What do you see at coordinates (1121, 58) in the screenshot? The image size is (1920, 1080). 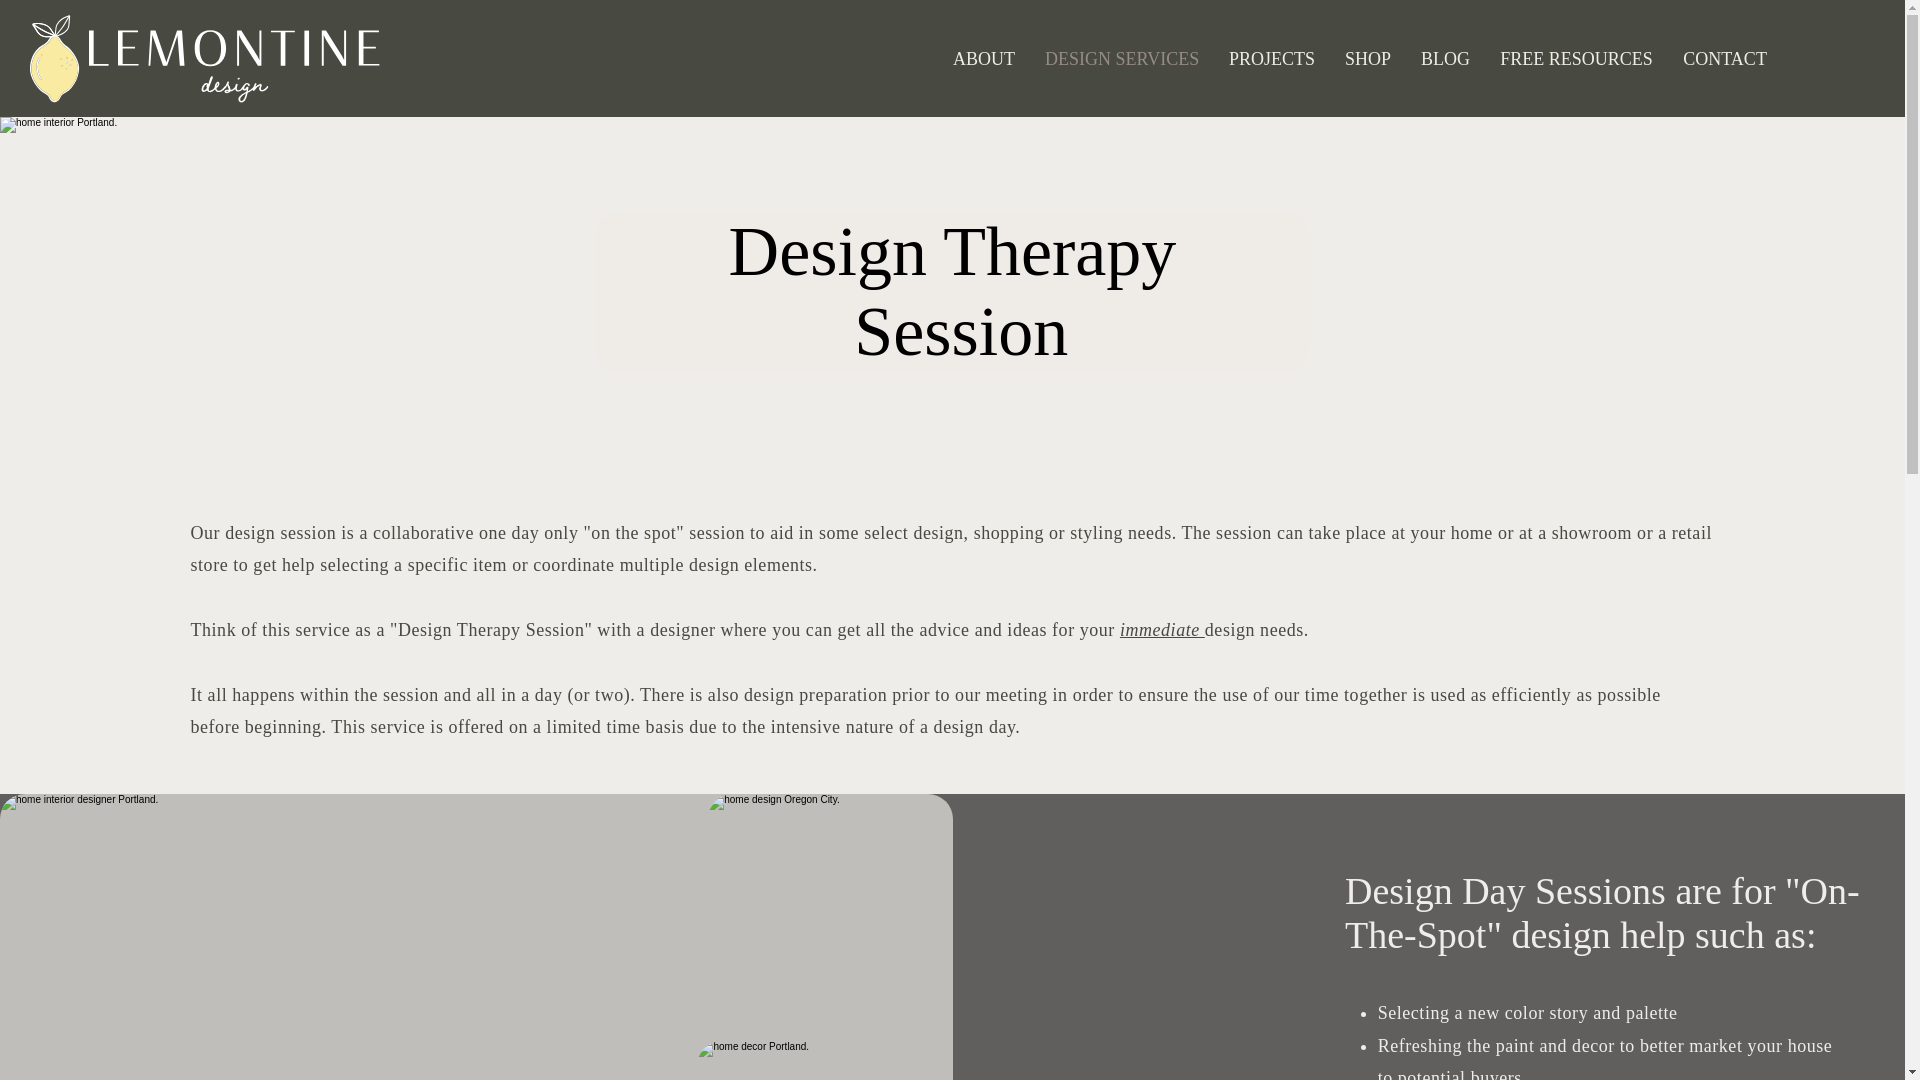 I see `DESIGN SERVICES` at bounding box center [1121, 58].